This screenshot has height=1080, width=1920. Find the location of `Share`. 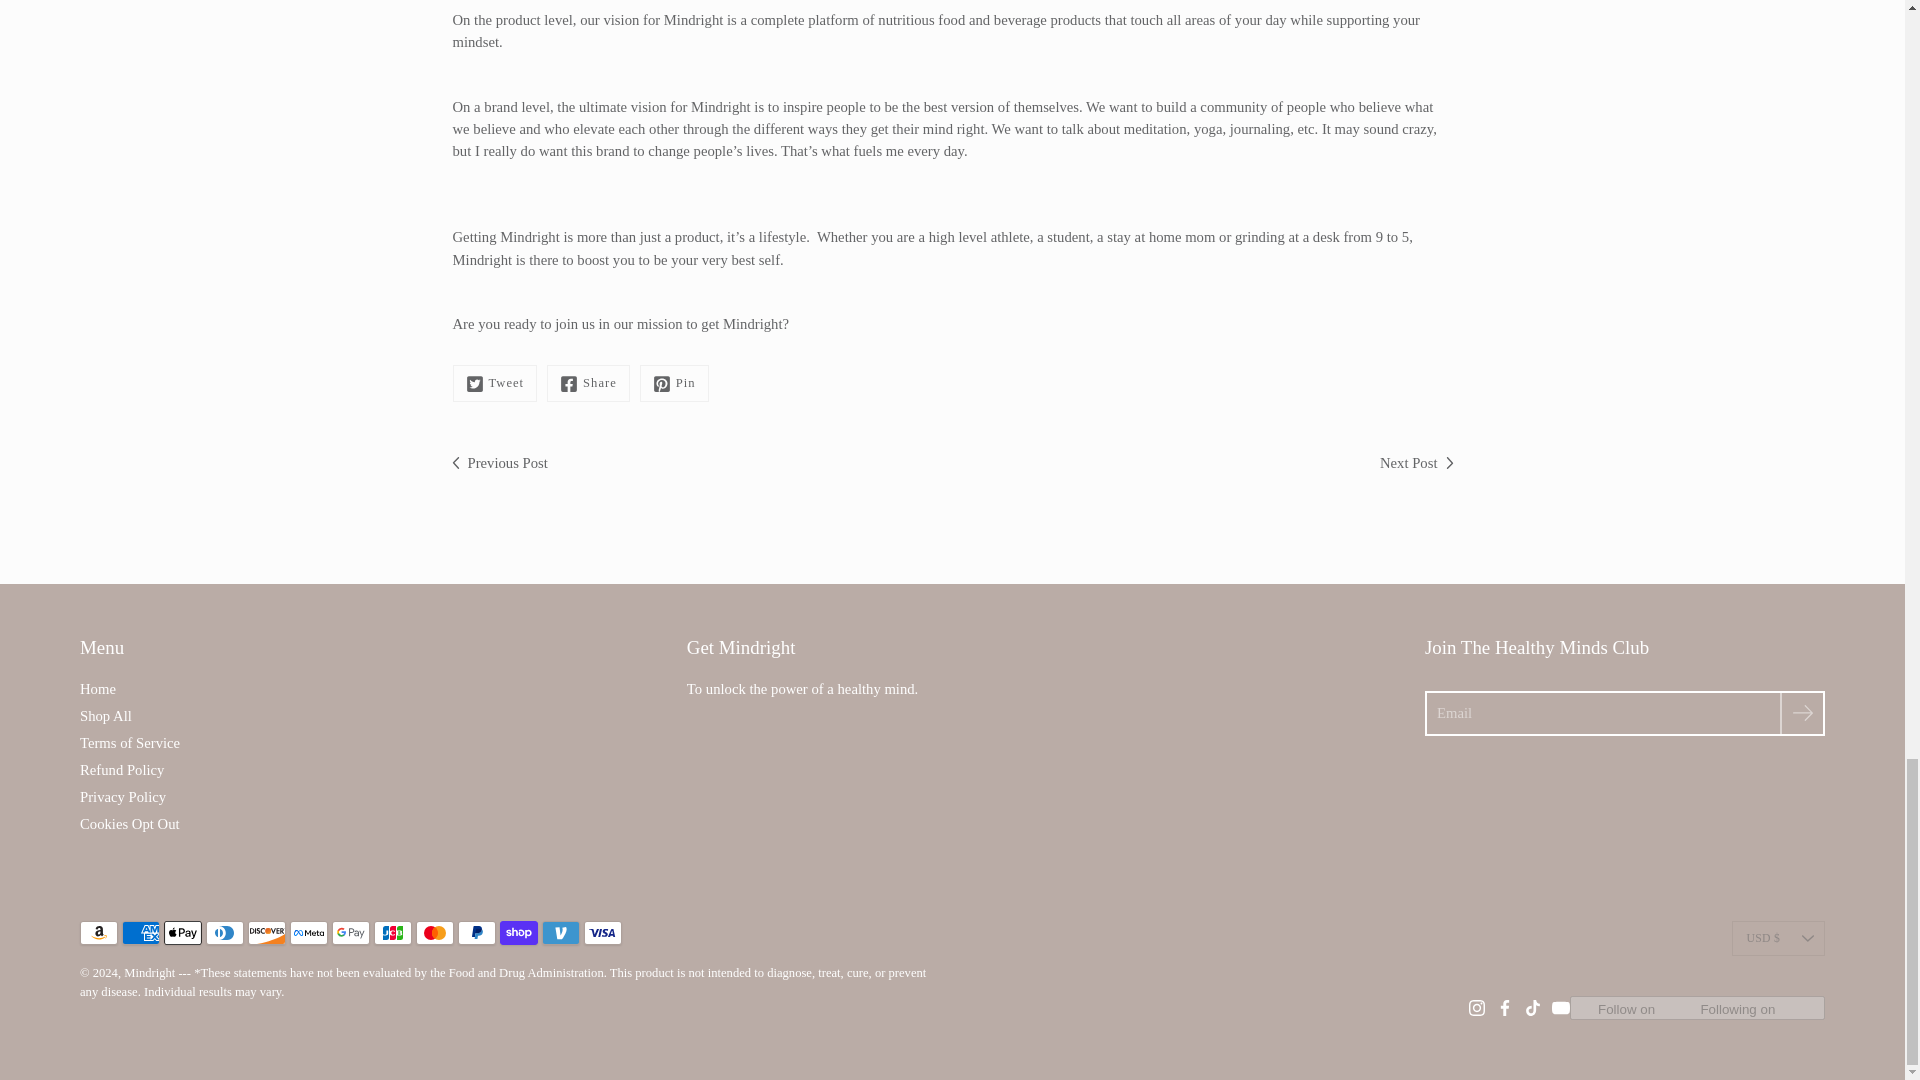

Share is located at coordinates (588, 383).